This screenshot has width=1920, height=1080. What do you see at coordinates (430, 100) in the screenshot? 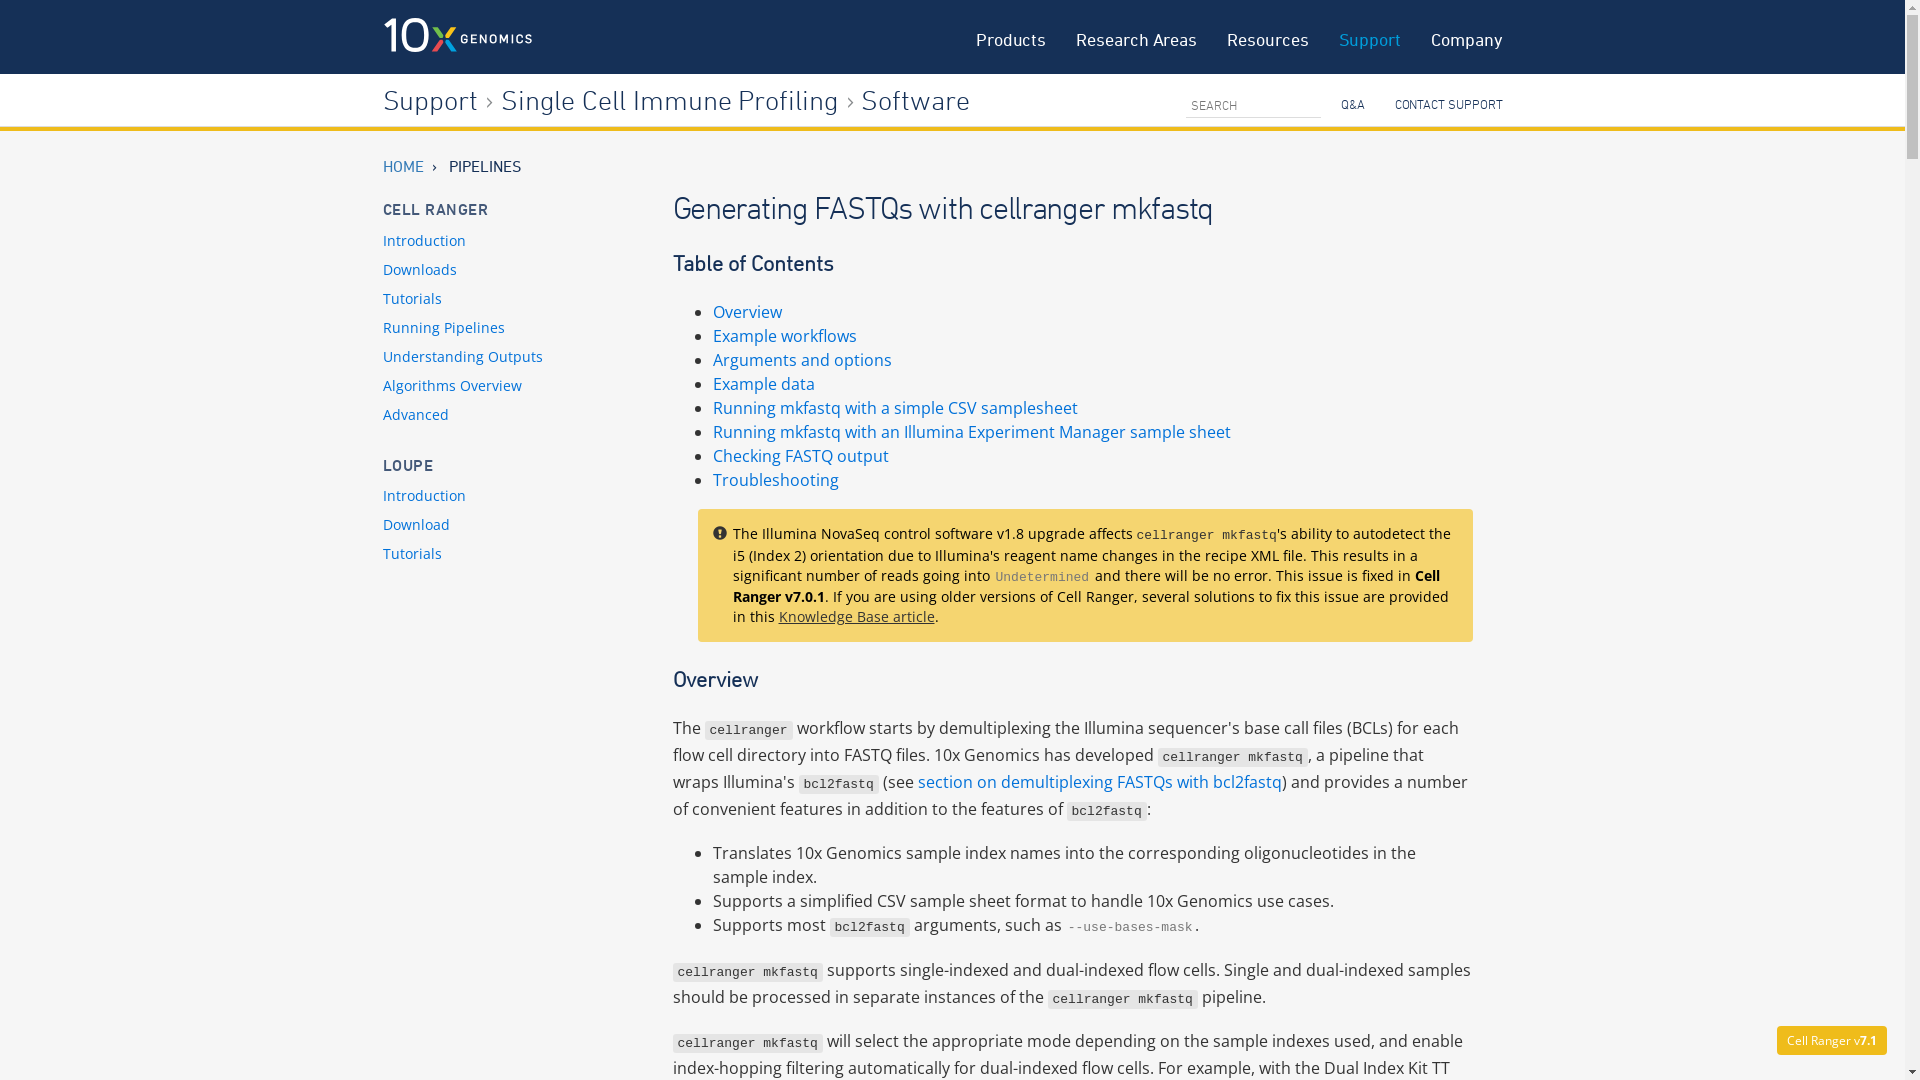
I see `Support` at bounding box center [430, 100].